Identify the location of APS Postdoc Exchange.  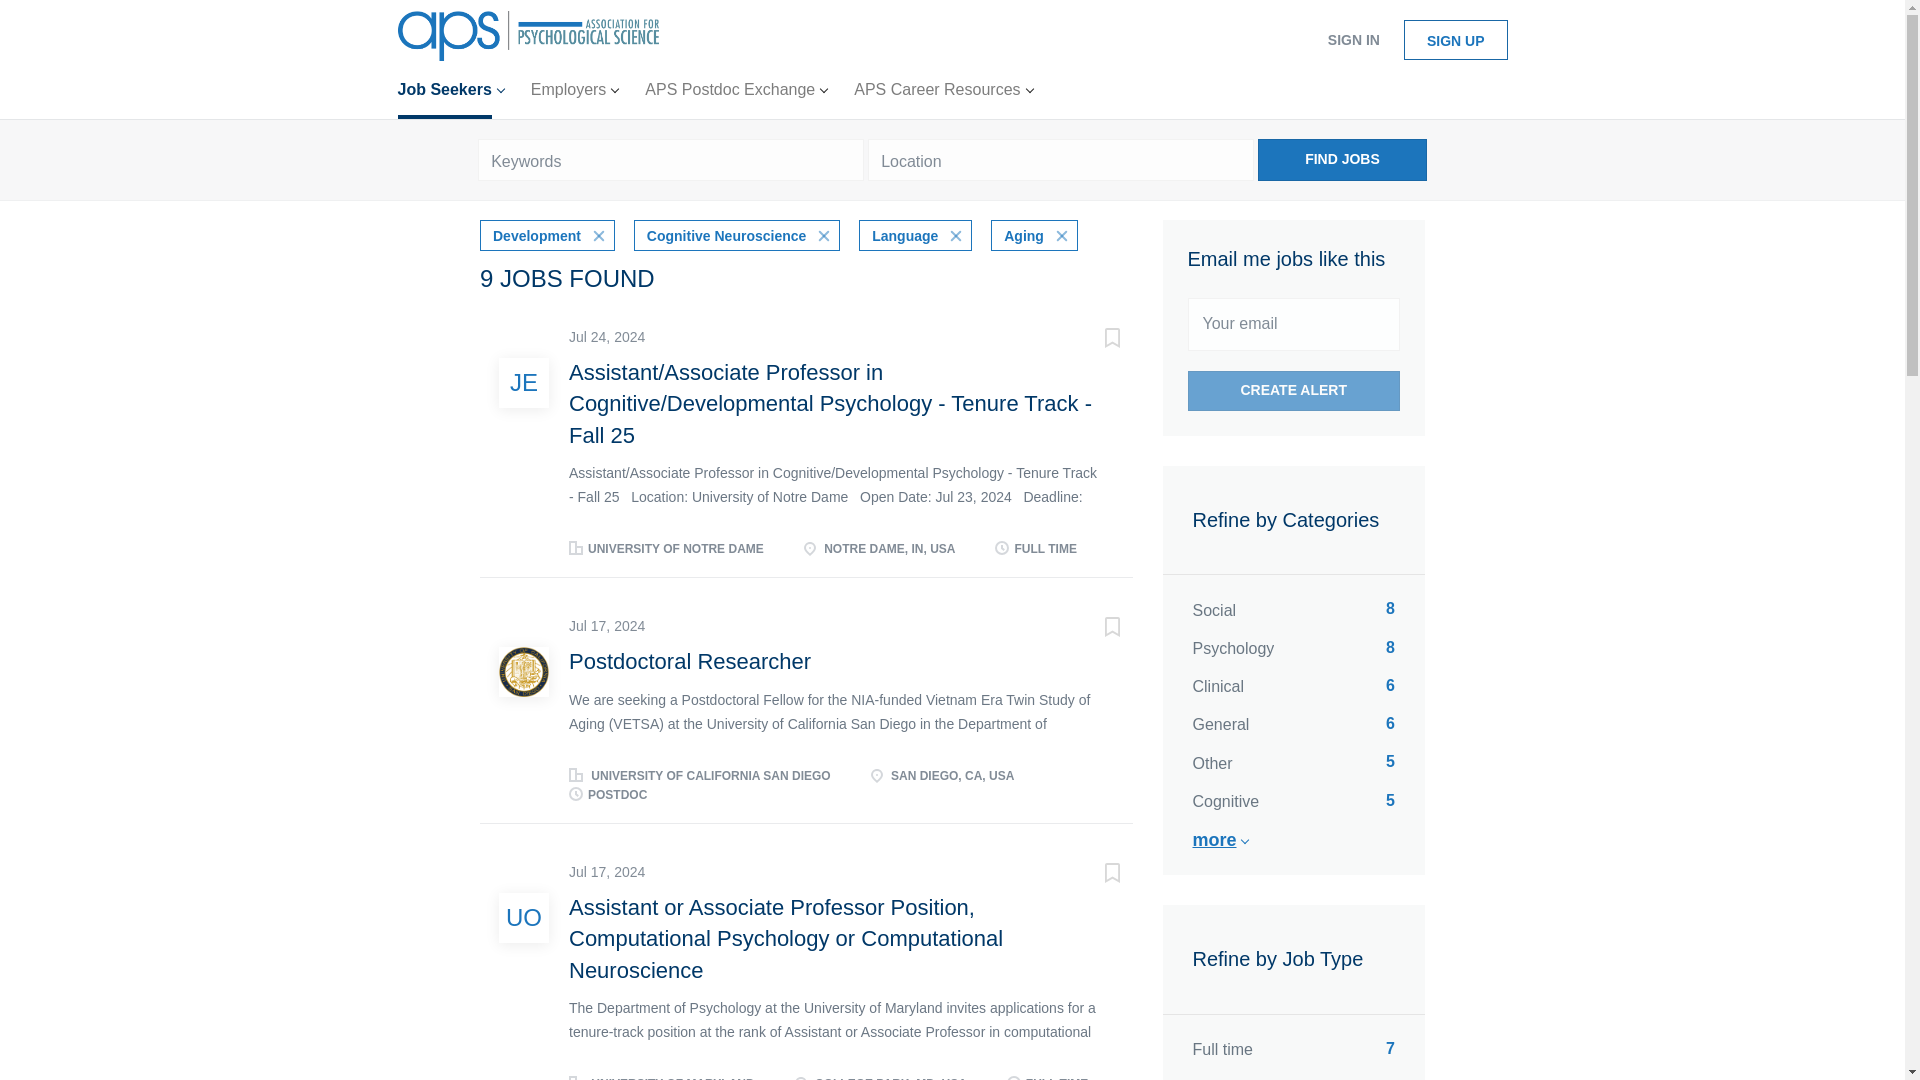
(736, 94).